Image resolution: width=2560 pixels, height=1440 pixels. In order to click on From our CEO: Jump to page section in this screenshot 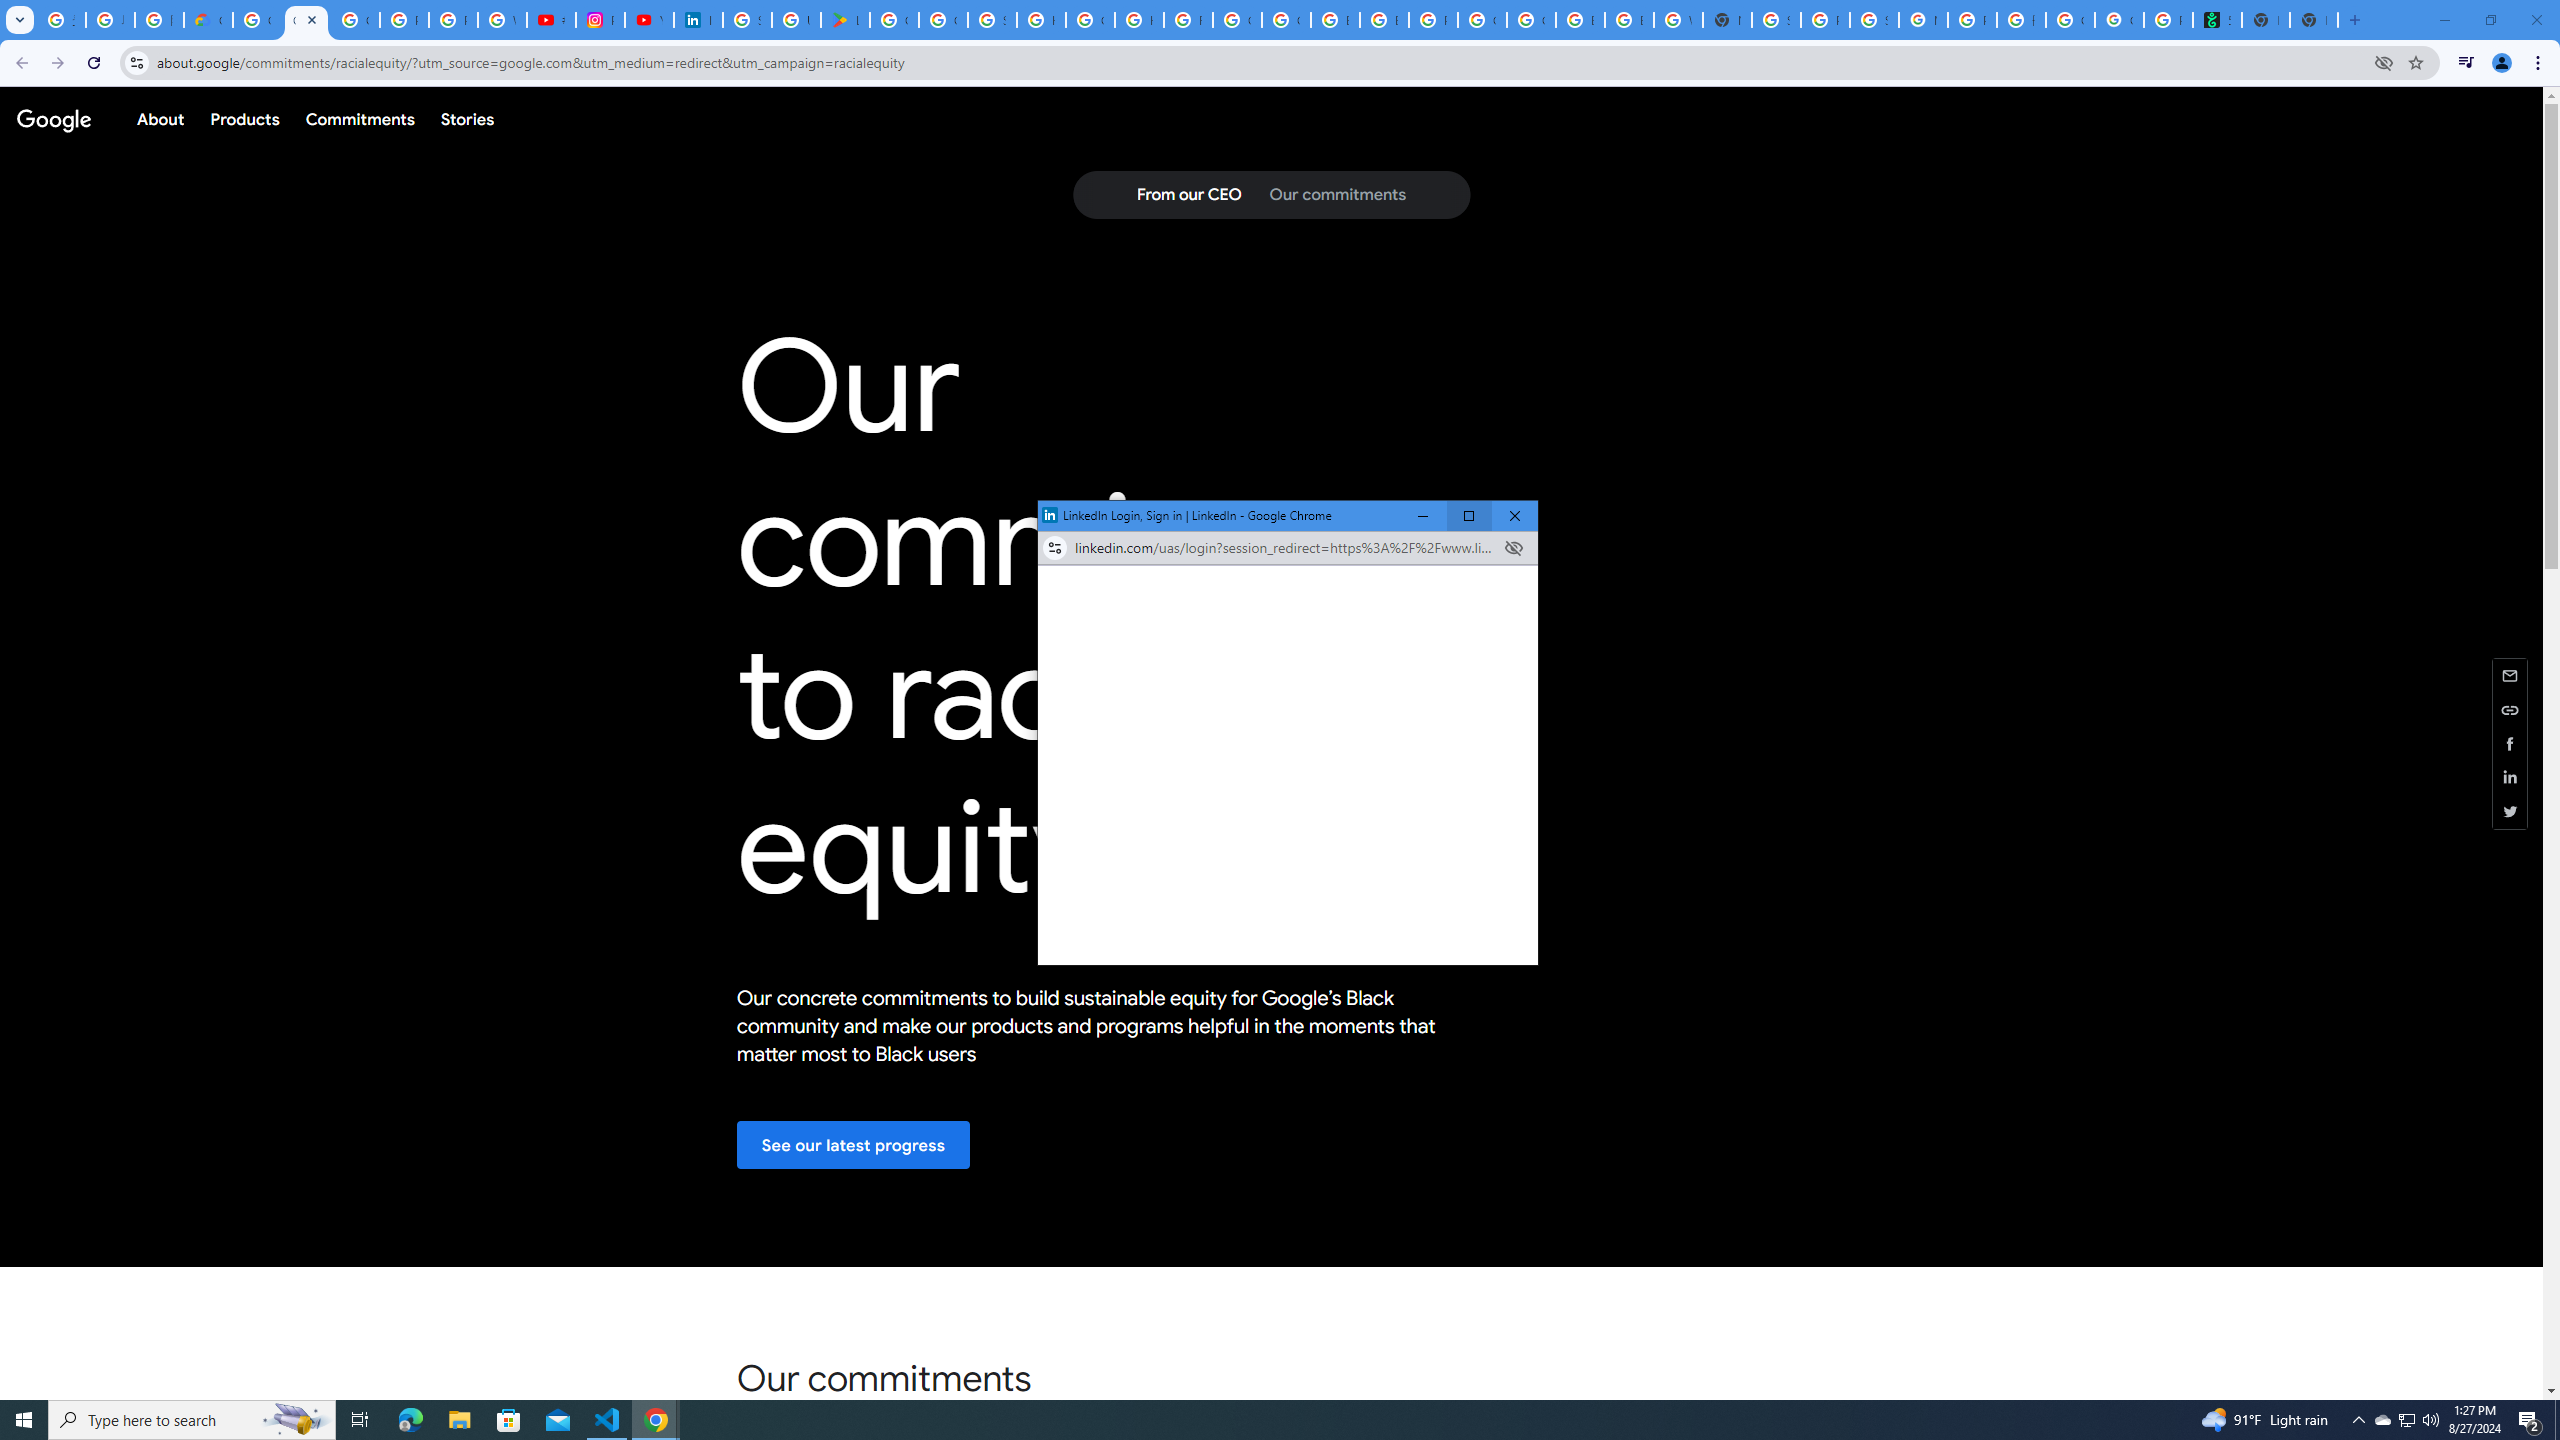, I will do `click(1188, 195)`.